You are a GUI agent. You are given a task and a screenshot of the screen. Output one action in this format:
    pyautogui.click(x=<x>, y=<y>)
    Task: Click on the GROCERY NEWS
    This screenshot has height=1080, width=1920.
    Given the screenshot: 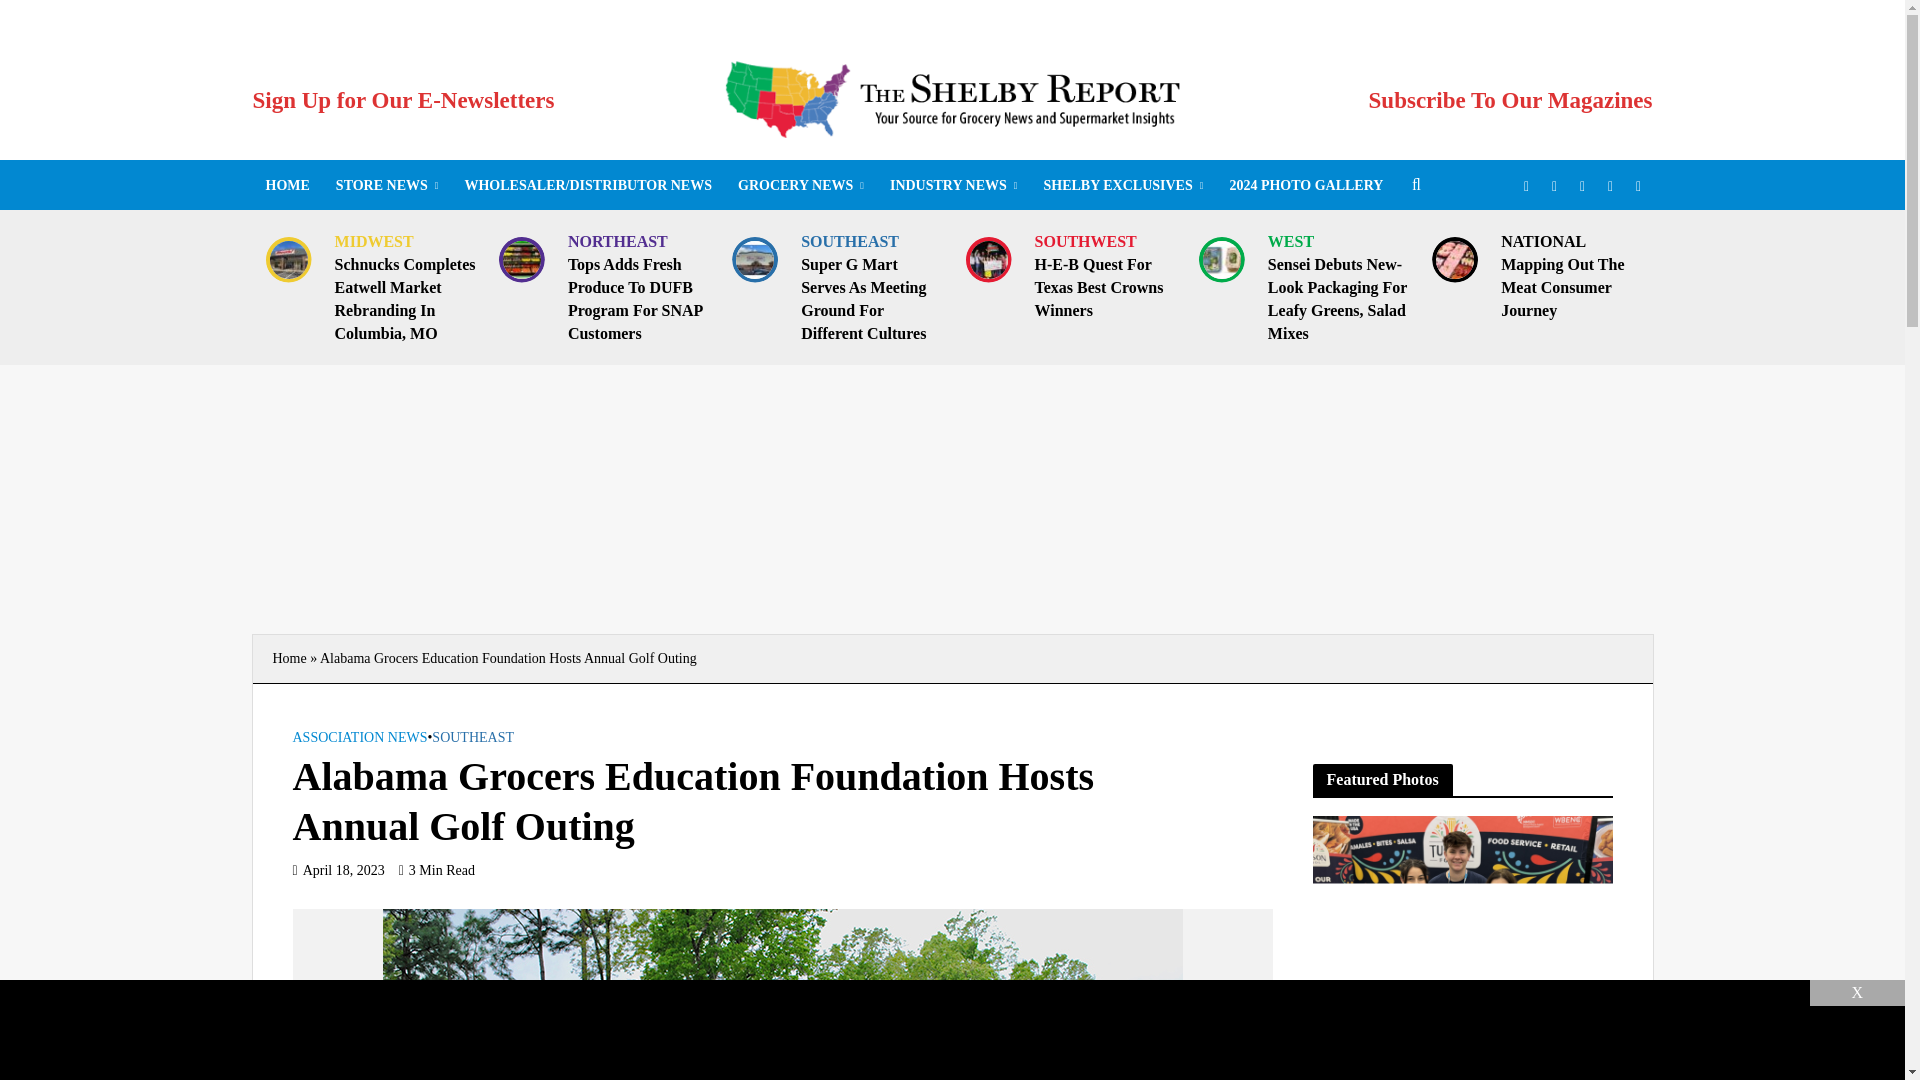 What is the action you would take?
    pyautogui.click(x=801, y=185)
    